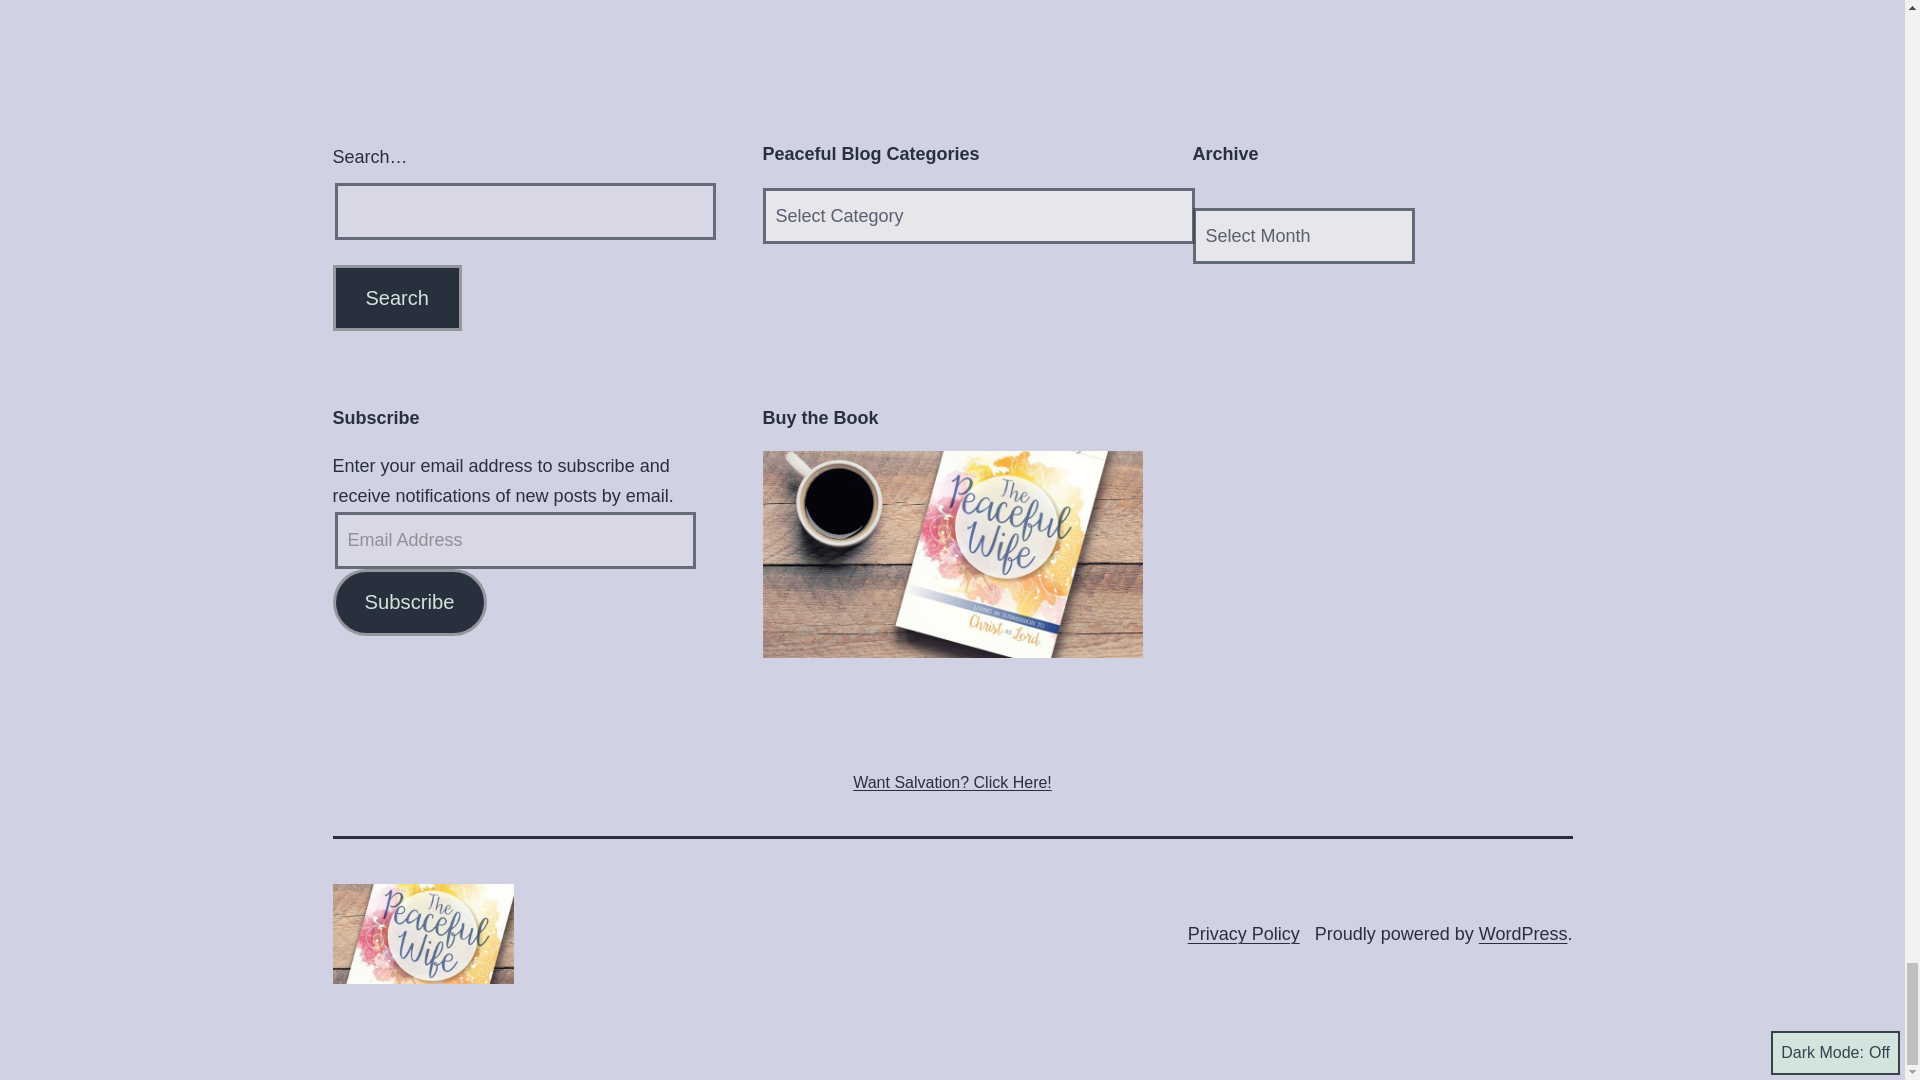 This screenshot has height=1080, width=1920. What do you see at coordinates (952, 782) in the screenshot?
I see `Want Salvation? Click Here!` at bounding box center [952, 782].